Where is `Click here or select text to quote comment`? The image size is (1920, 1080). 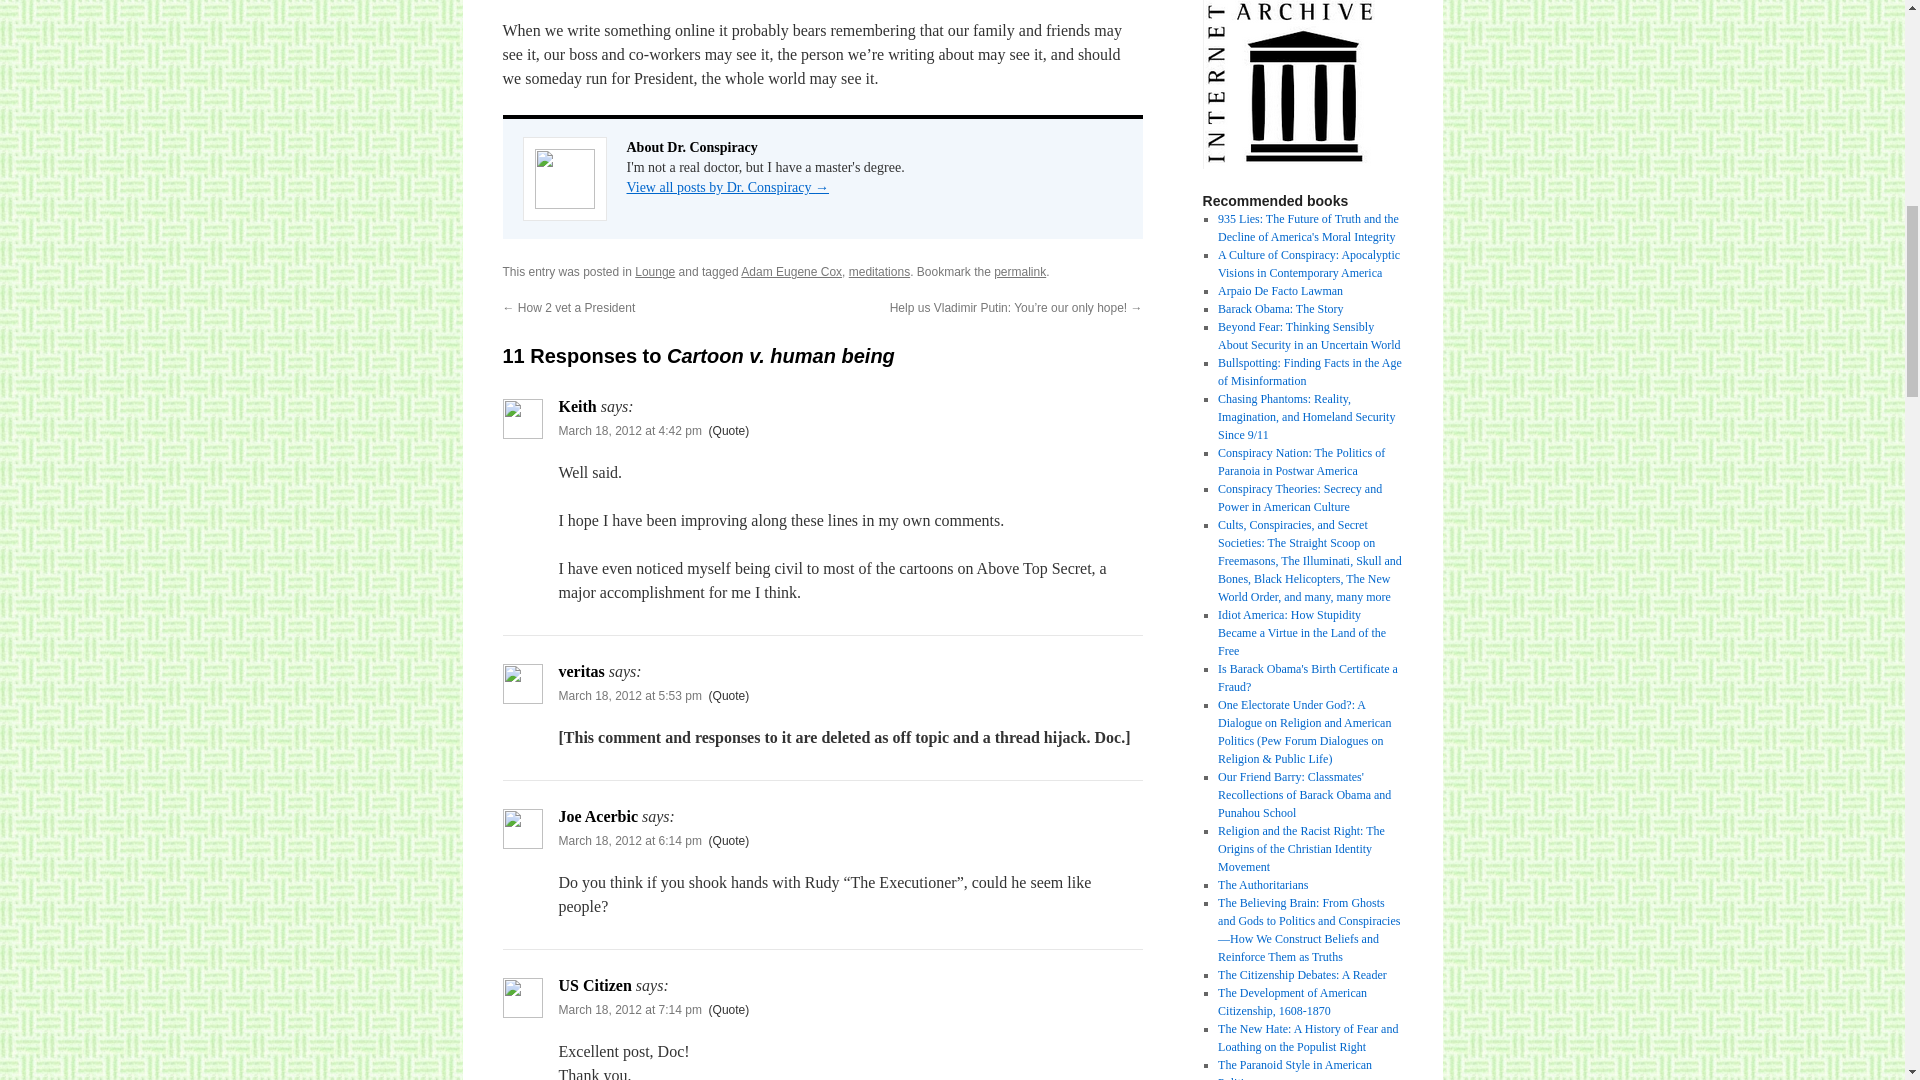 Click here or select text to quote comment is located at coordinates (729, 1010).